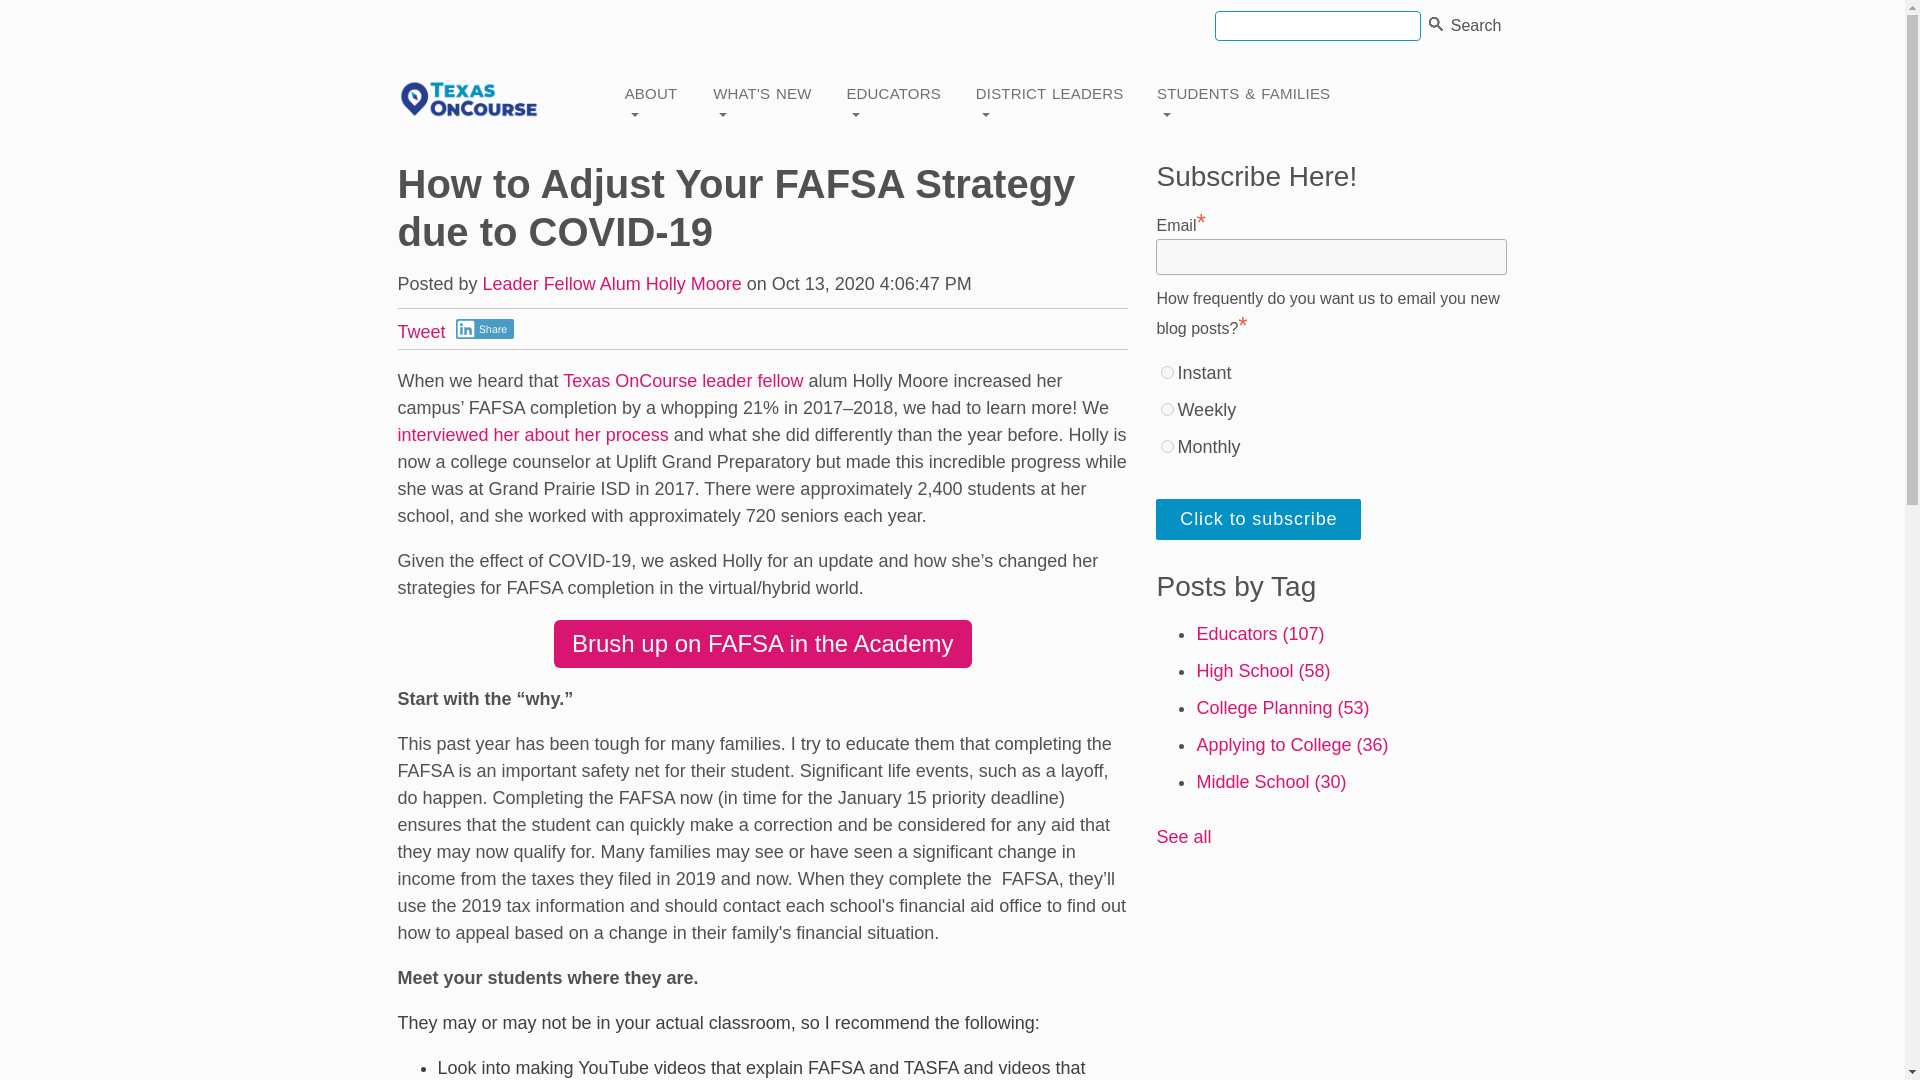  I want to click on instant, so click(1167, 372).